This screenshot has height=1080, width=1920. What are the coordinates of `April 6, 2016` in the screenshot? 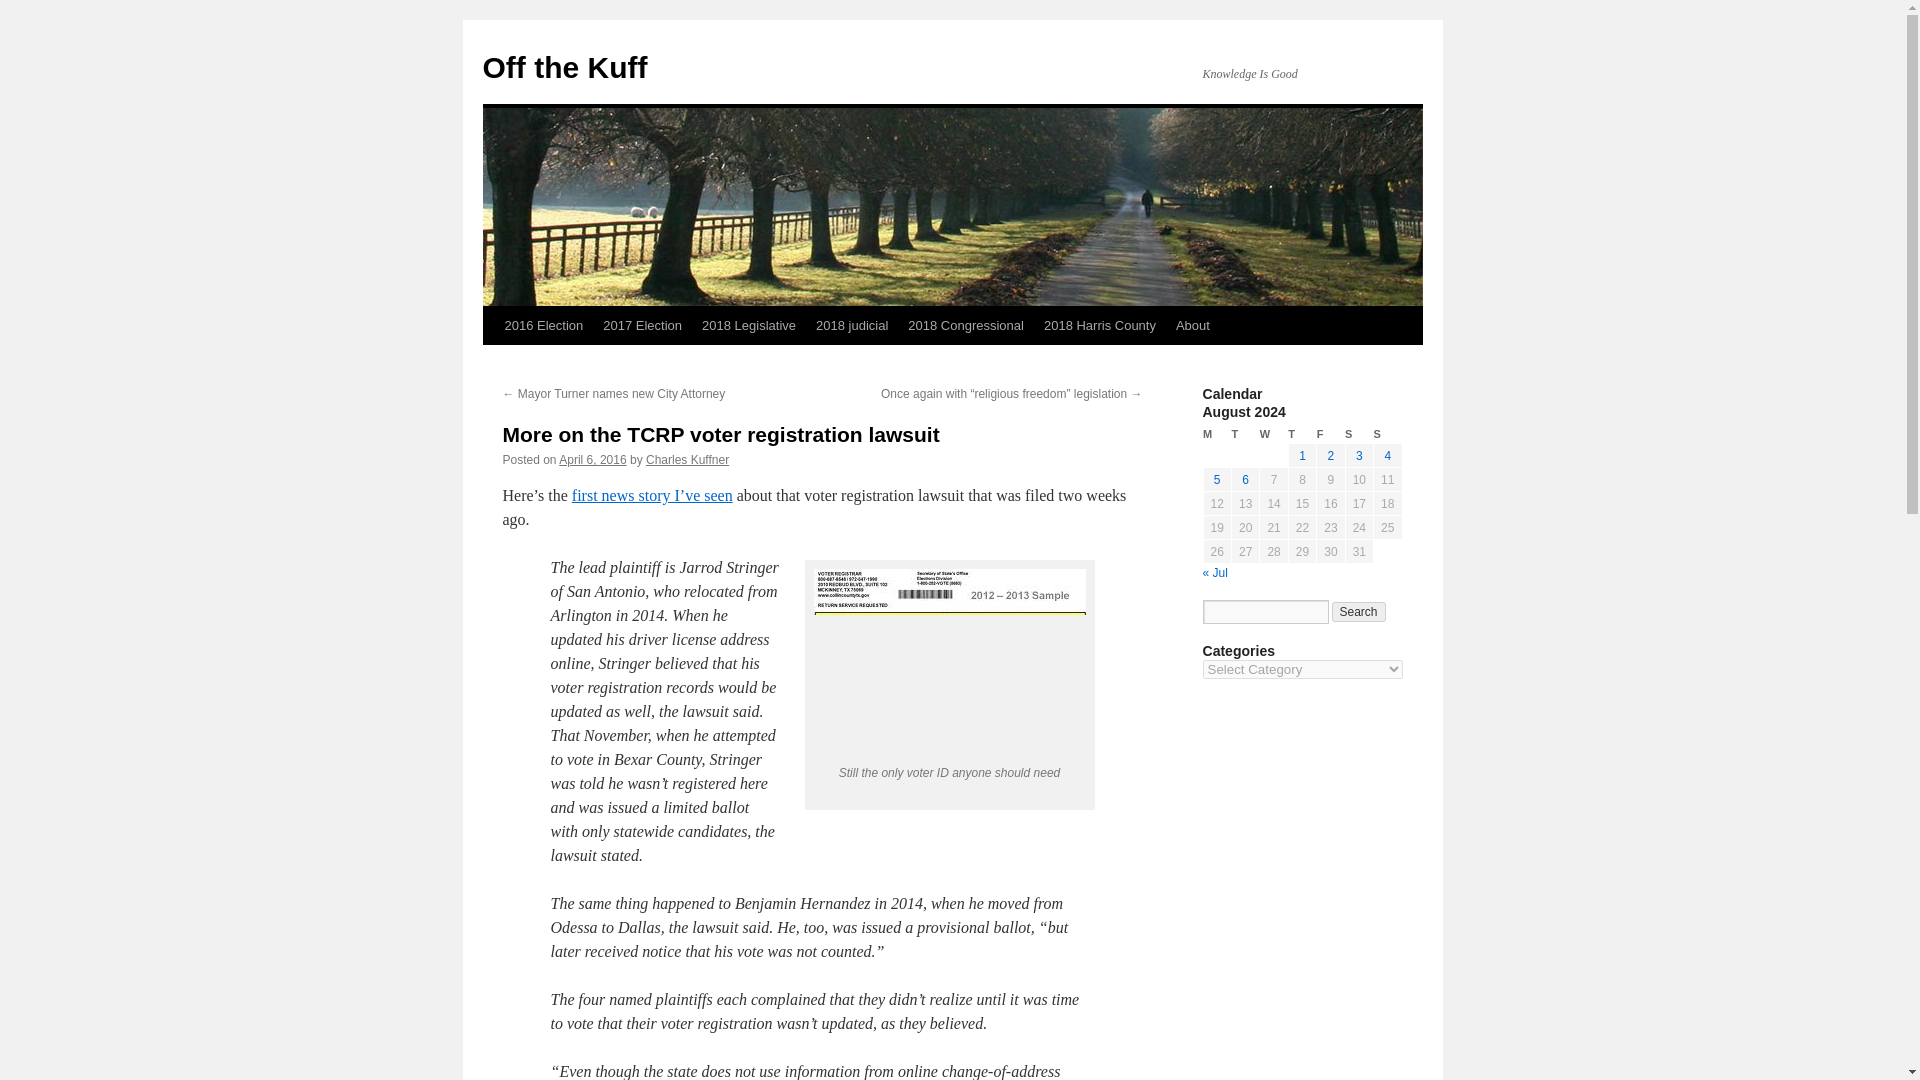 It's located at (592, 459).